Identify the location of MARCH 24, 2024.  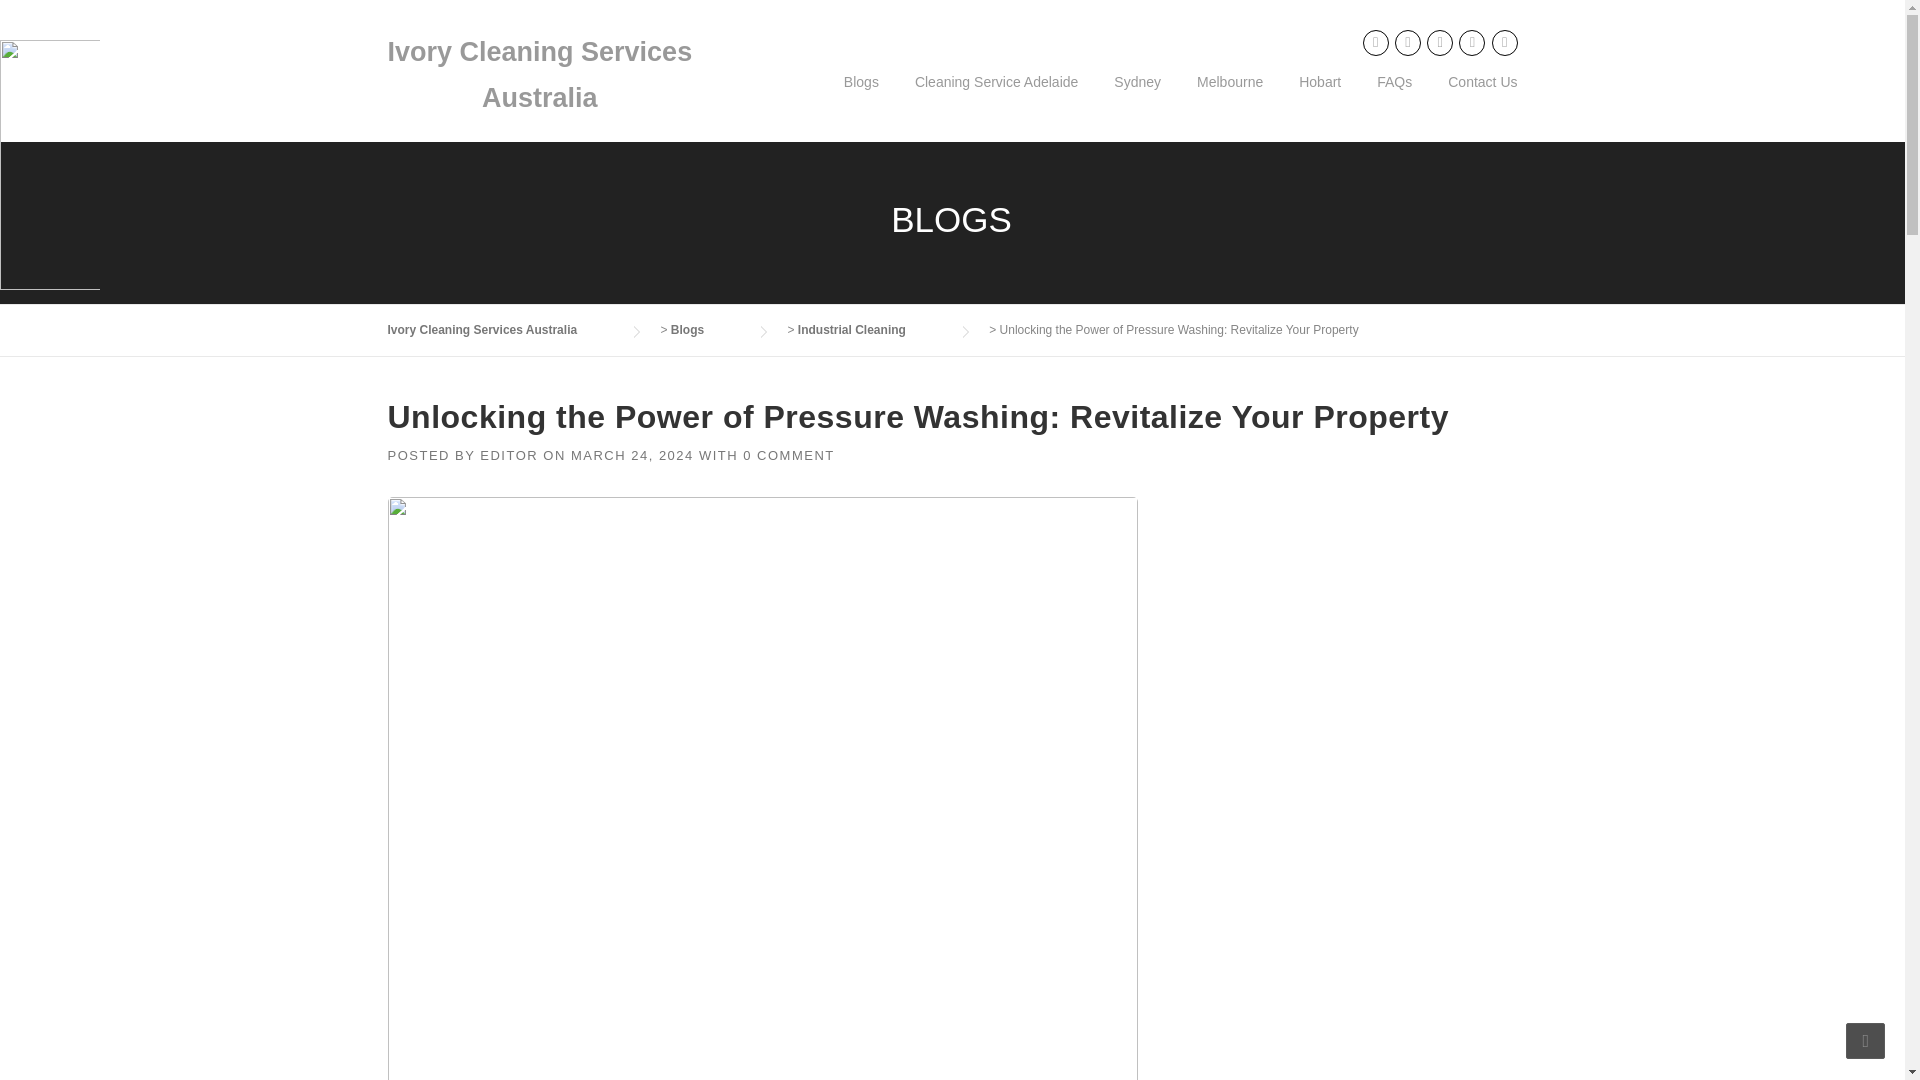
(632, 456).